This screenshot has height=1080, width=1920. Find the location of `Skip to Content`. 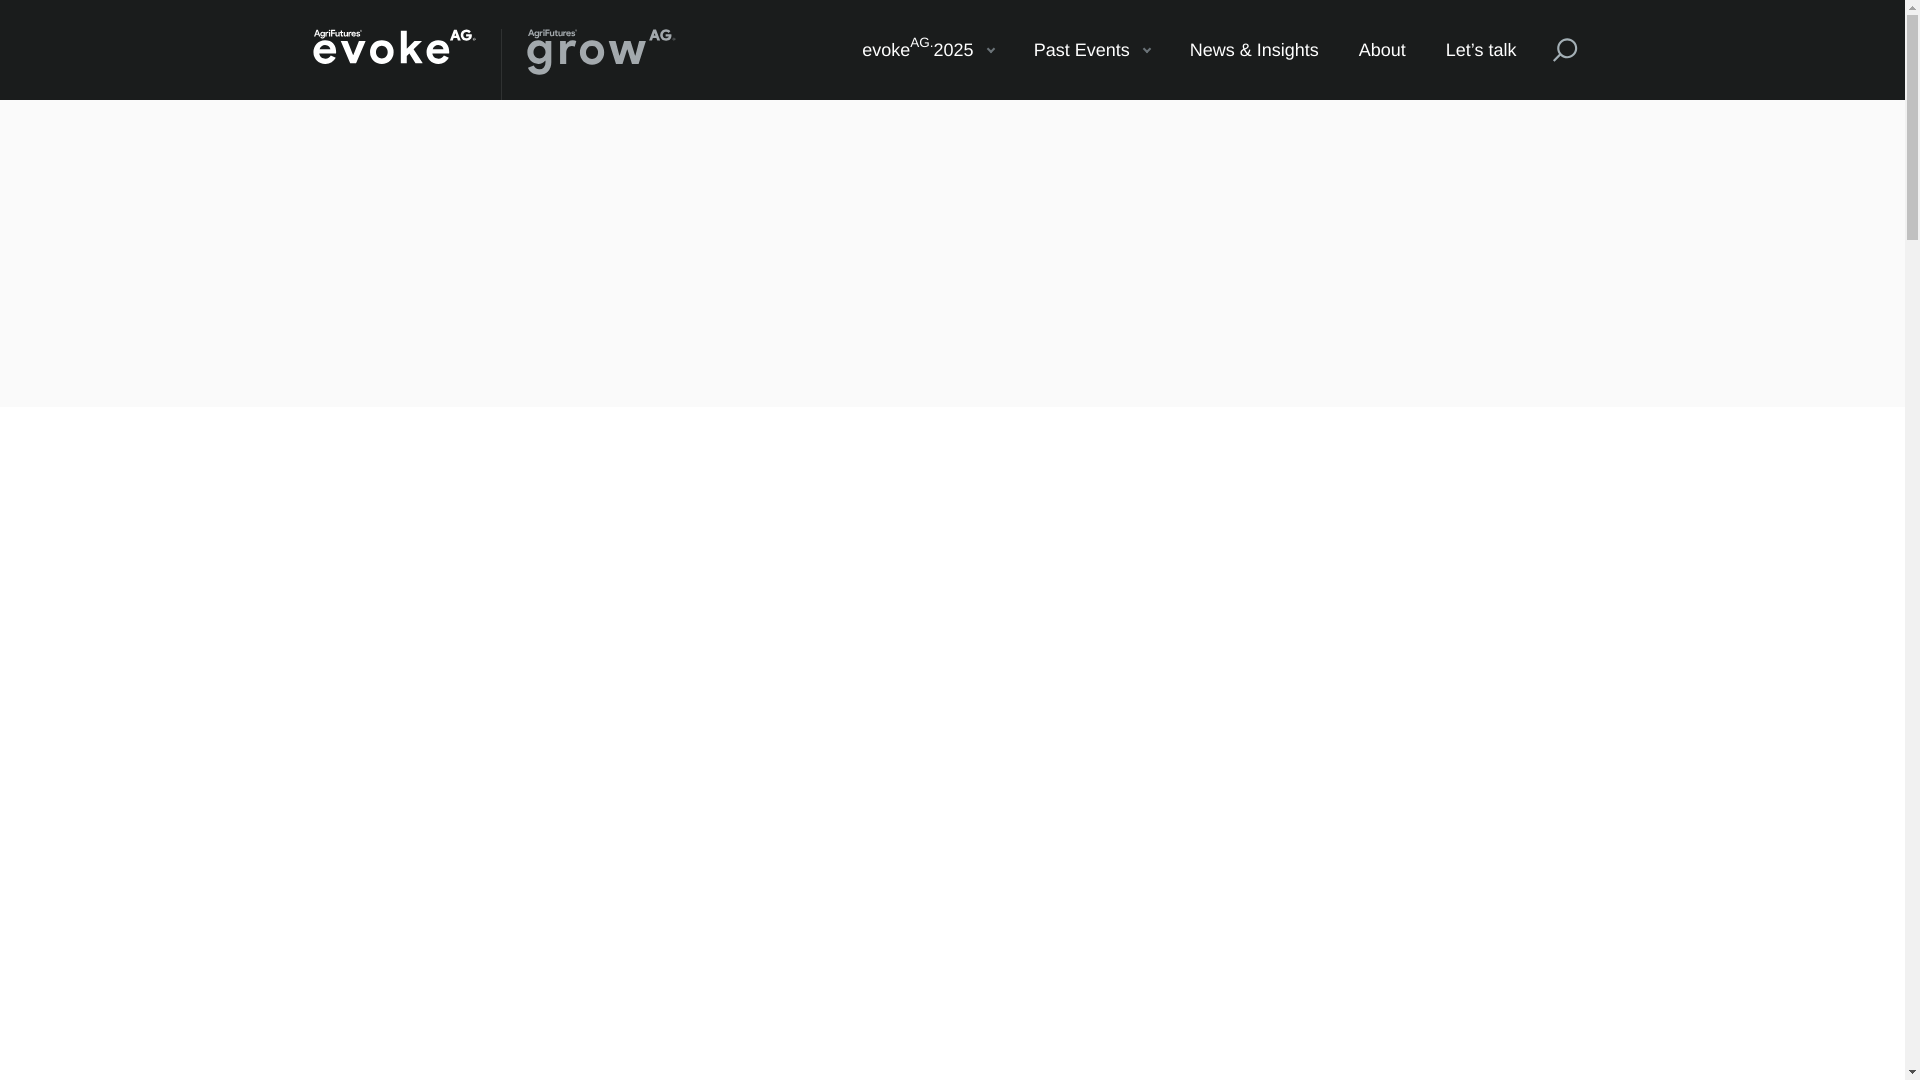

Skip to Content is located at coordinates (928, 50).